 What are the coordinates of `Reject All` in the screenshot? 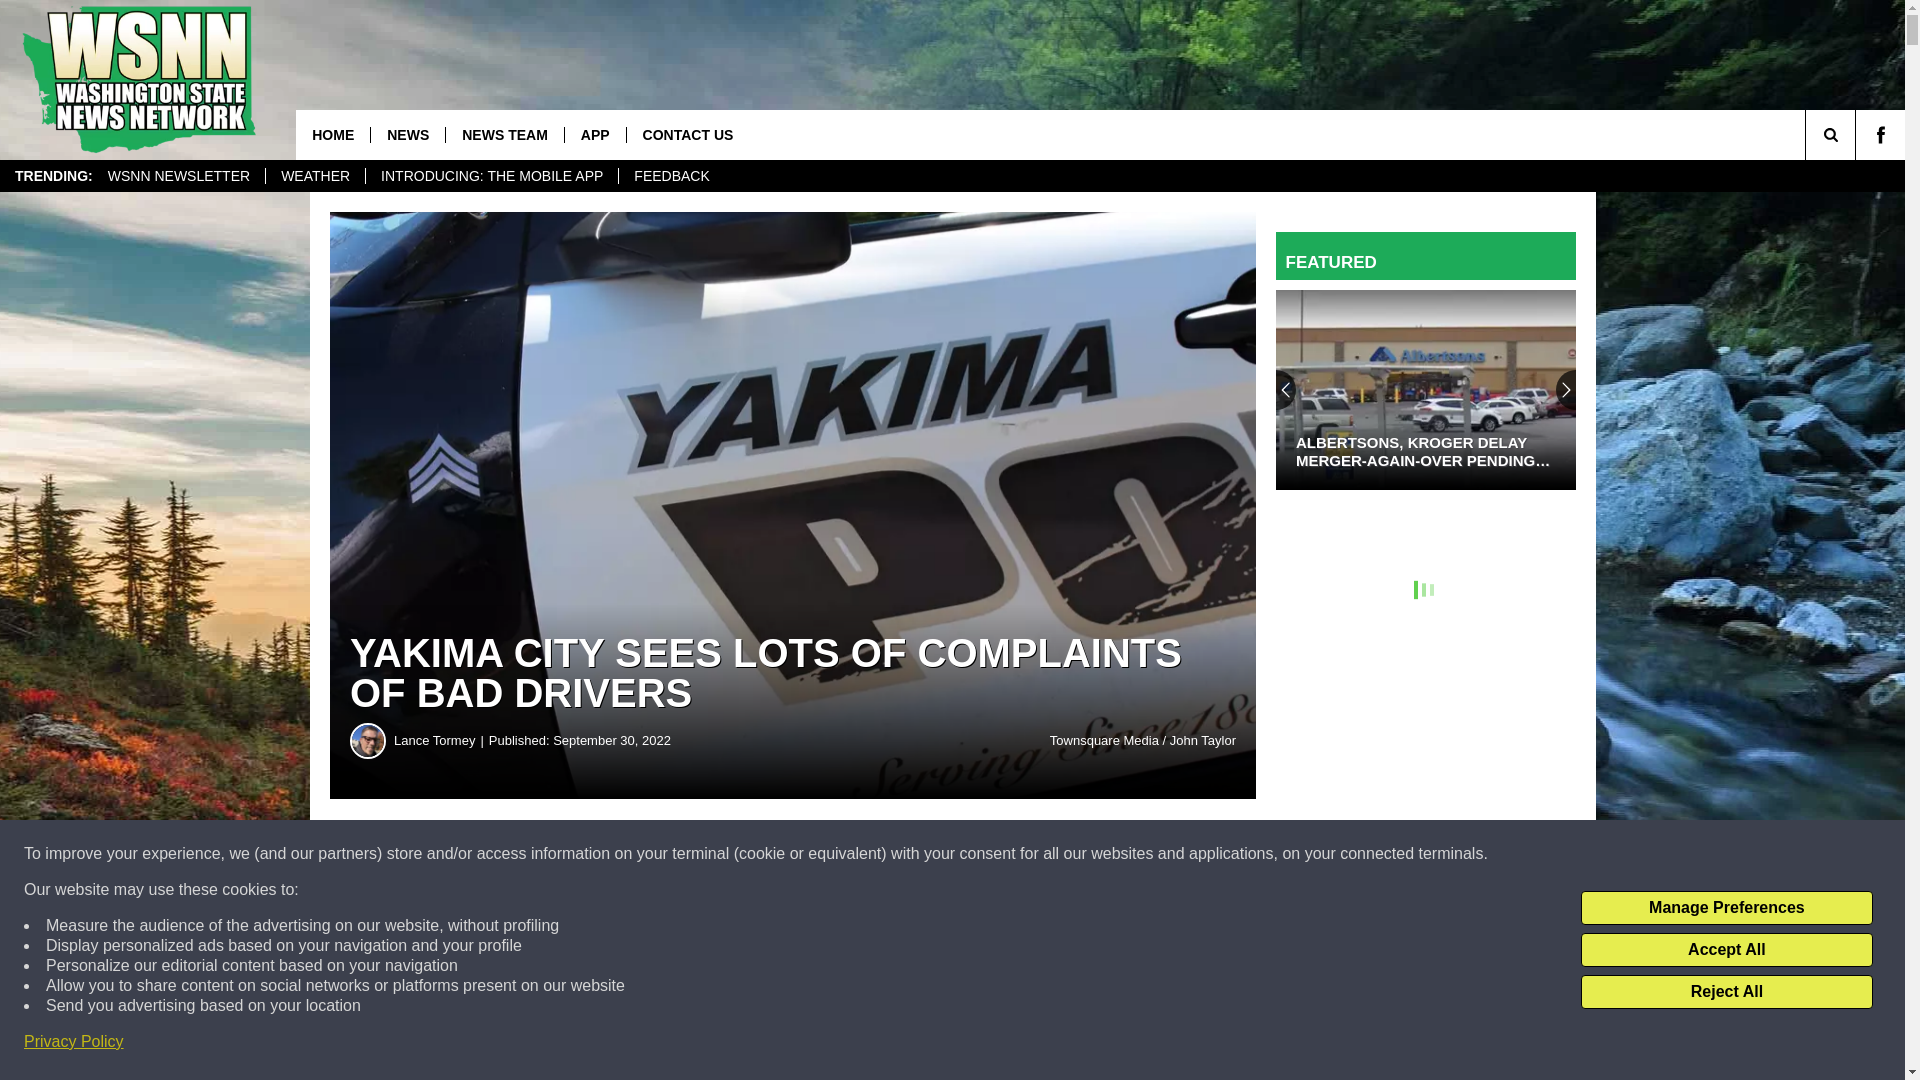 It's located at (1726, 992).